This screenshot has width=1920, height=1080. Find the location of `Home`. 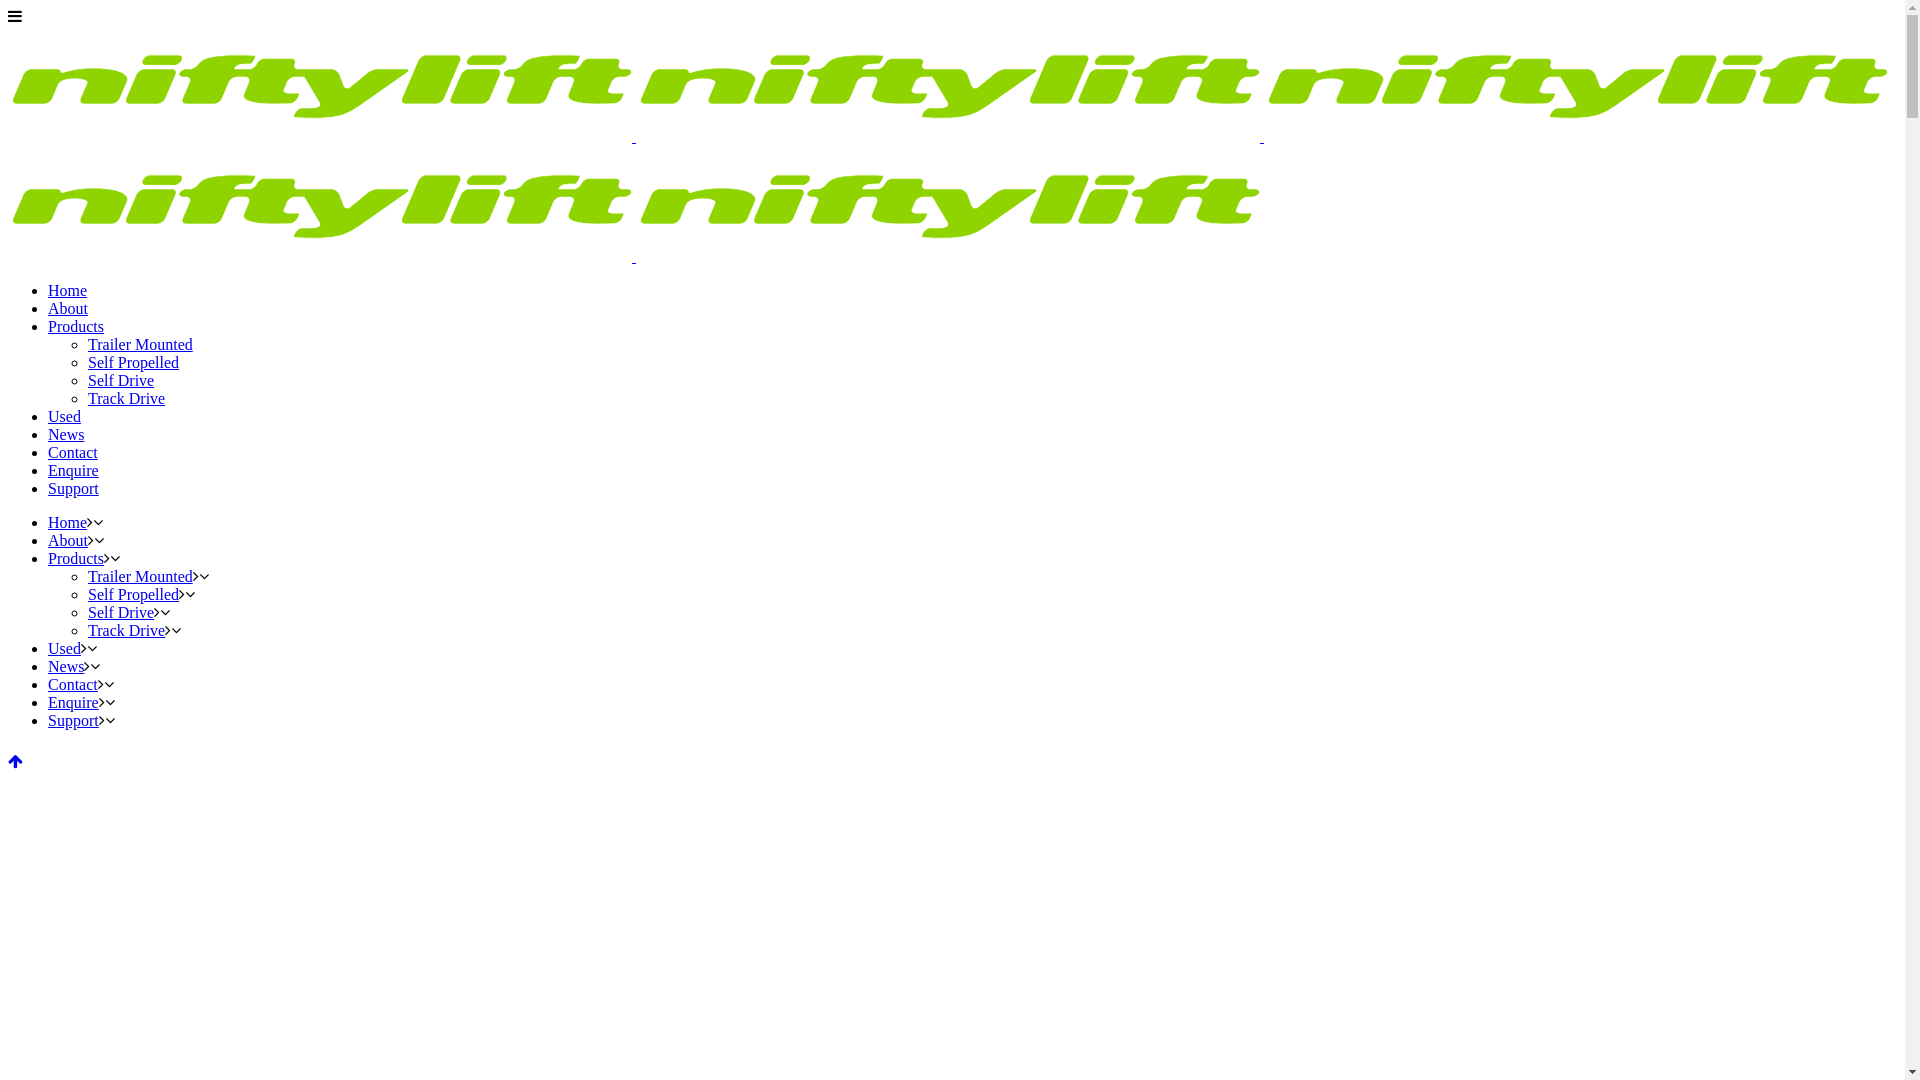

Home is located at coordinates (68, 290).